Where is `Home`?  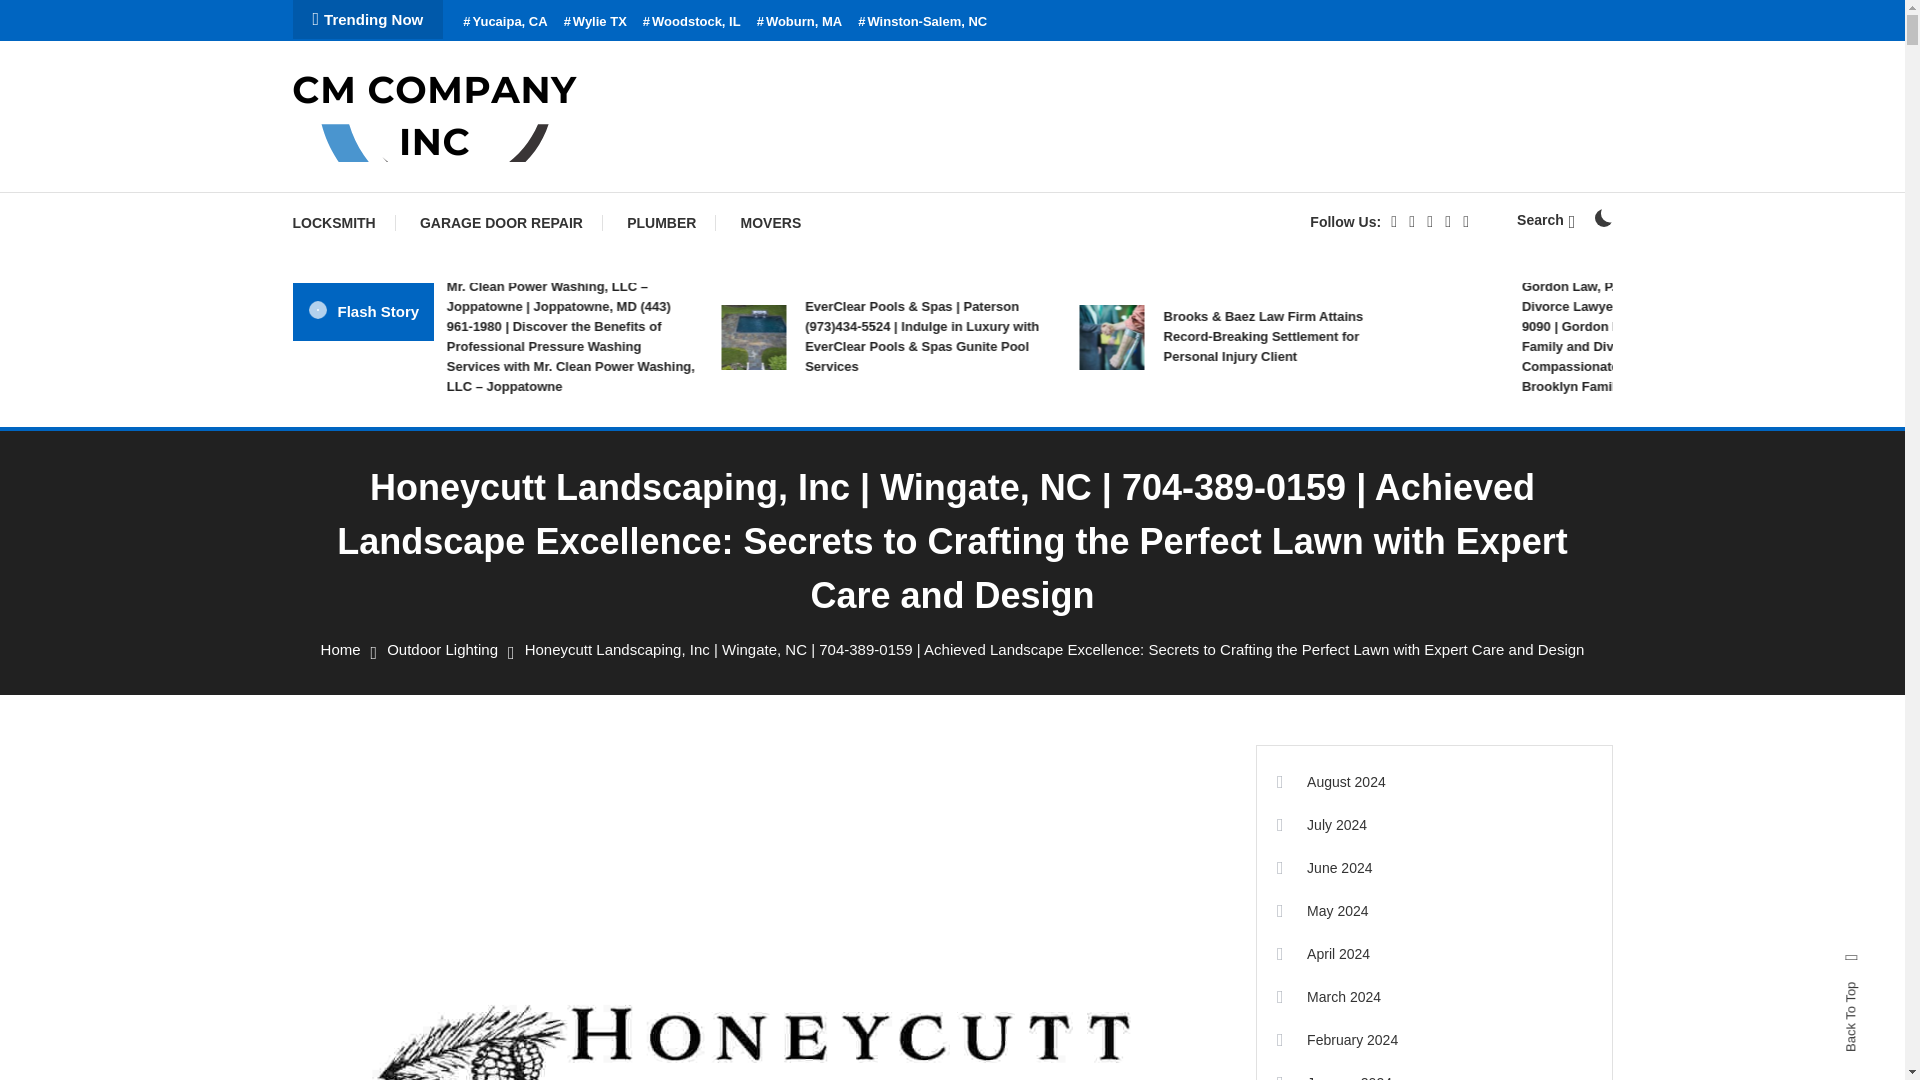
Home is located at coordinates (340, 649).